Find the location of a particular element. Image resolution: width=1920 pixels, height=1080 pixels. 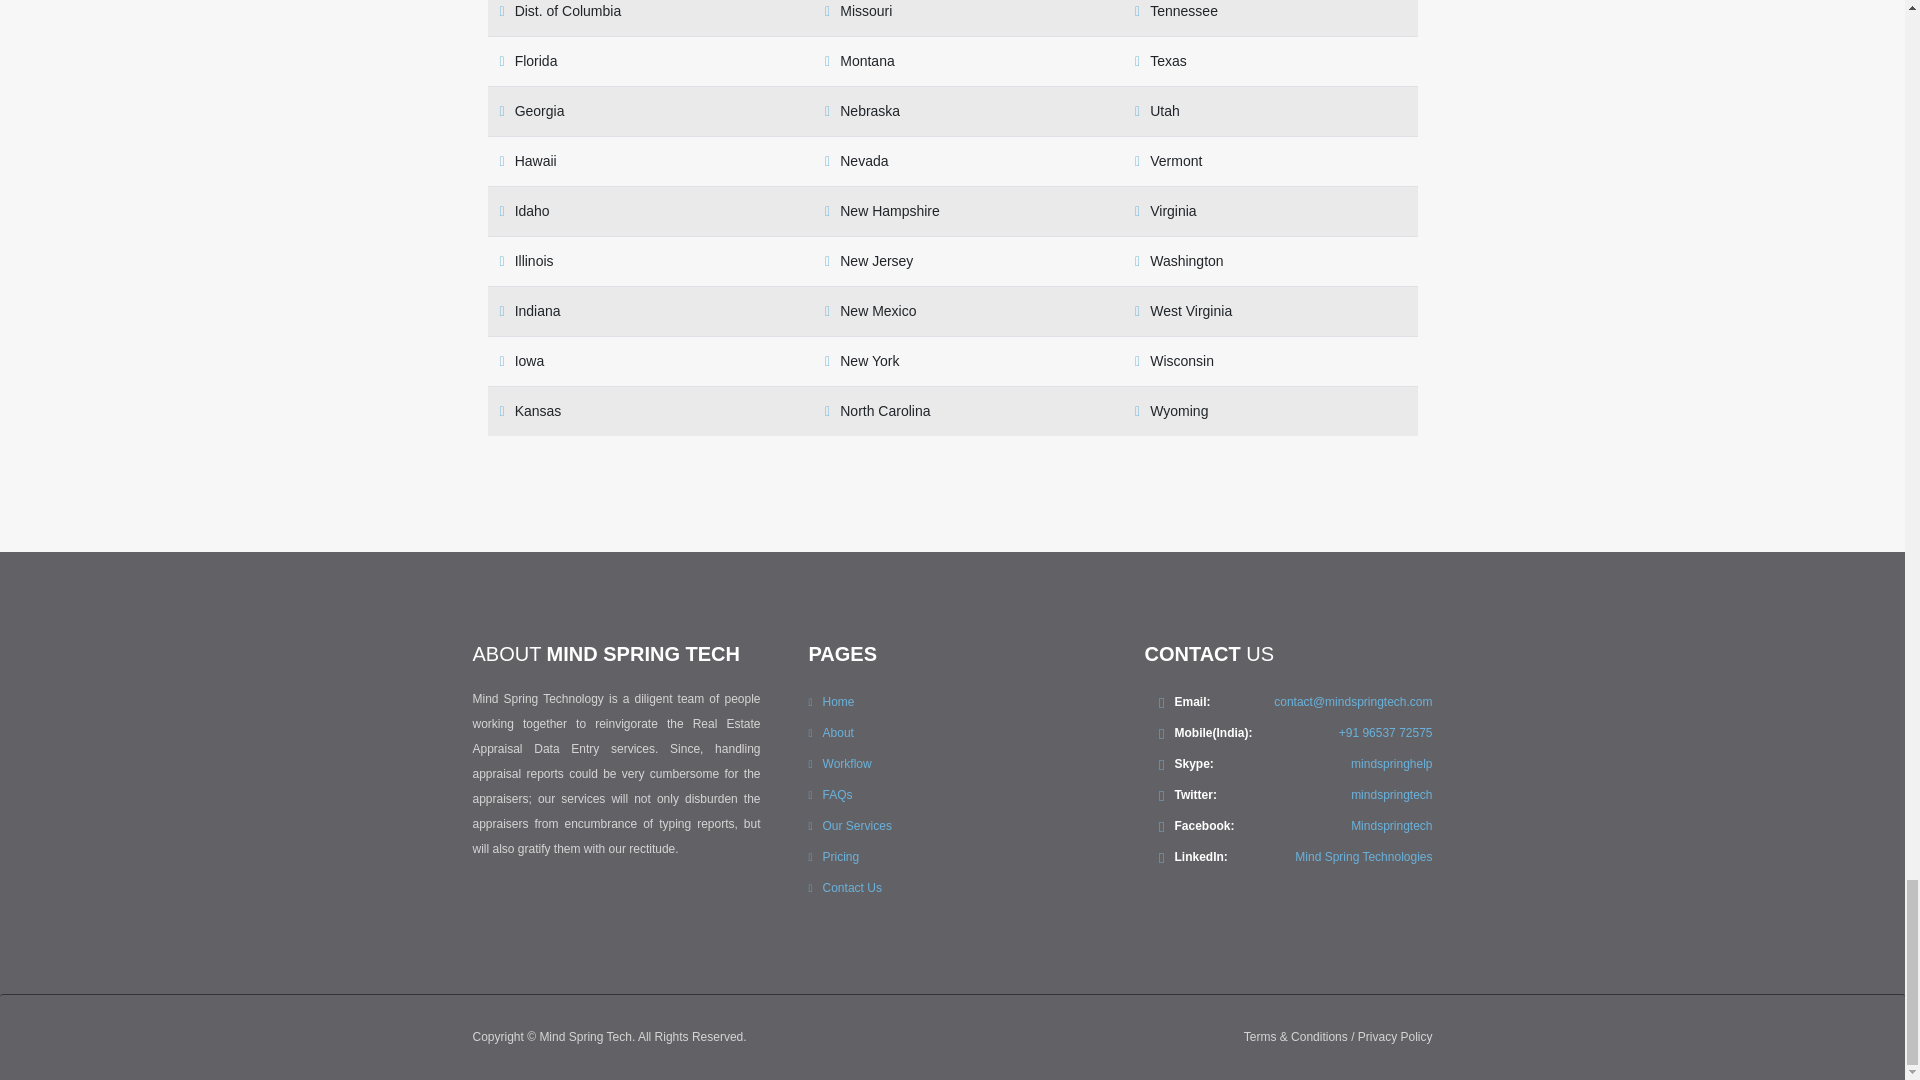

Mindspringtech is located at coordinates (1392, 825).